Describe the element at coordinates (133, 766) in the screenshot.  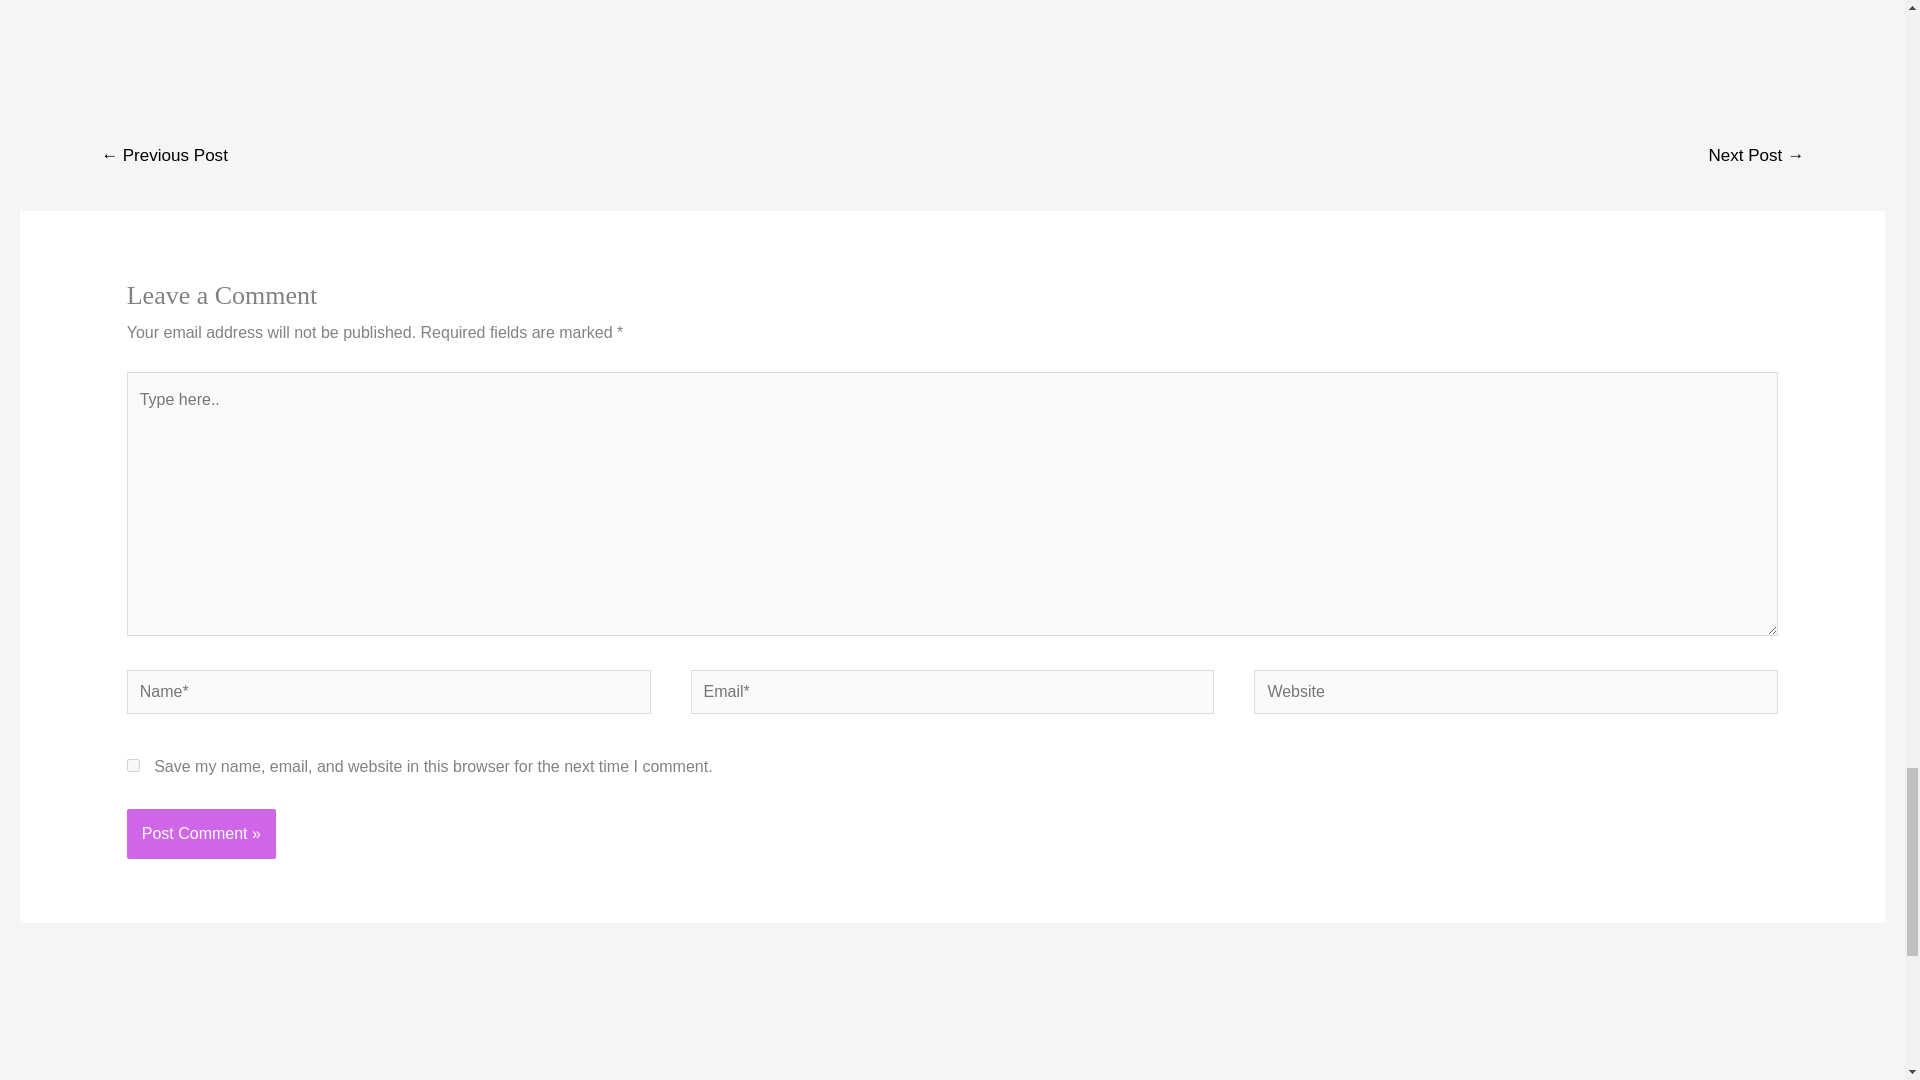
I see `yes` at that location.